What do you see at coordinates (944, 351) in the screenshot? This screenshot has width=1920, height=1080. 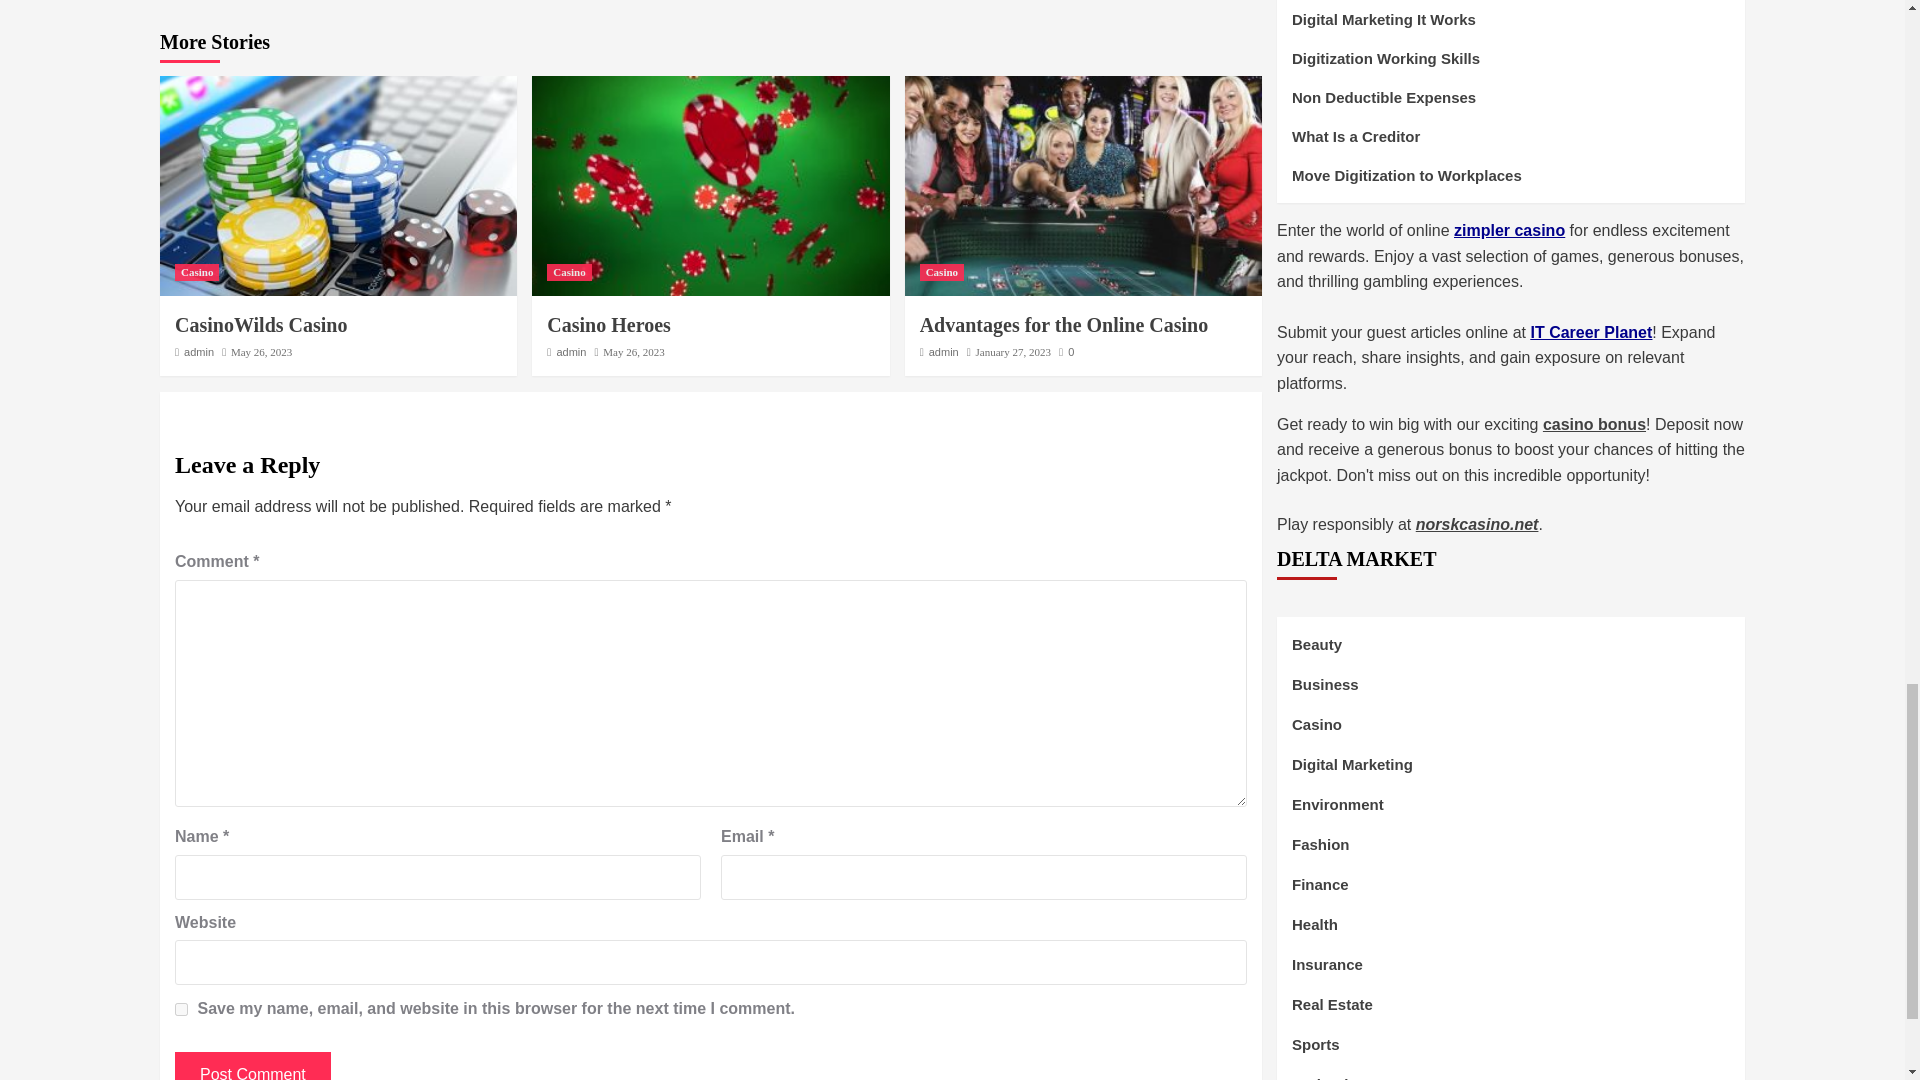 I see `admin` at bounding box center [944, 351].